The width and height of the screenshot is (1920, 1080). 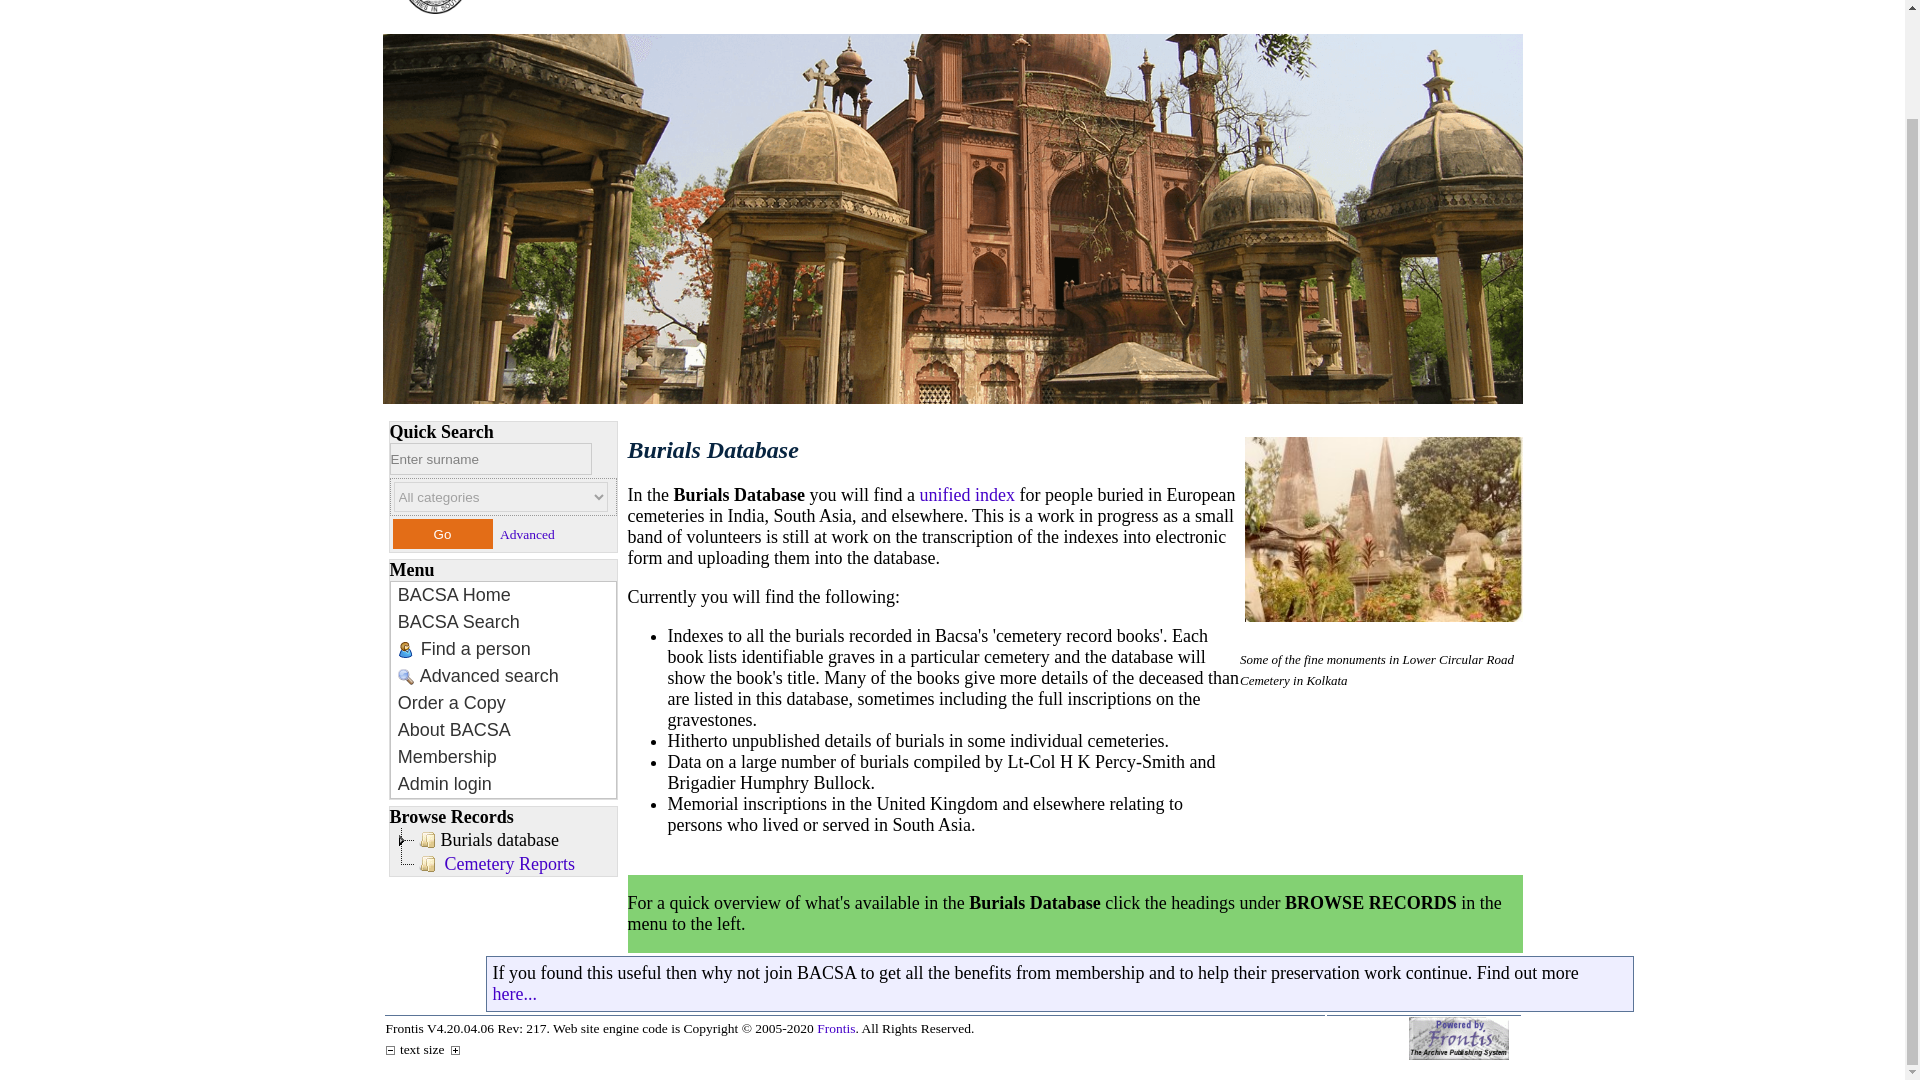 I want to click on Go, so click(x=513, y=994).